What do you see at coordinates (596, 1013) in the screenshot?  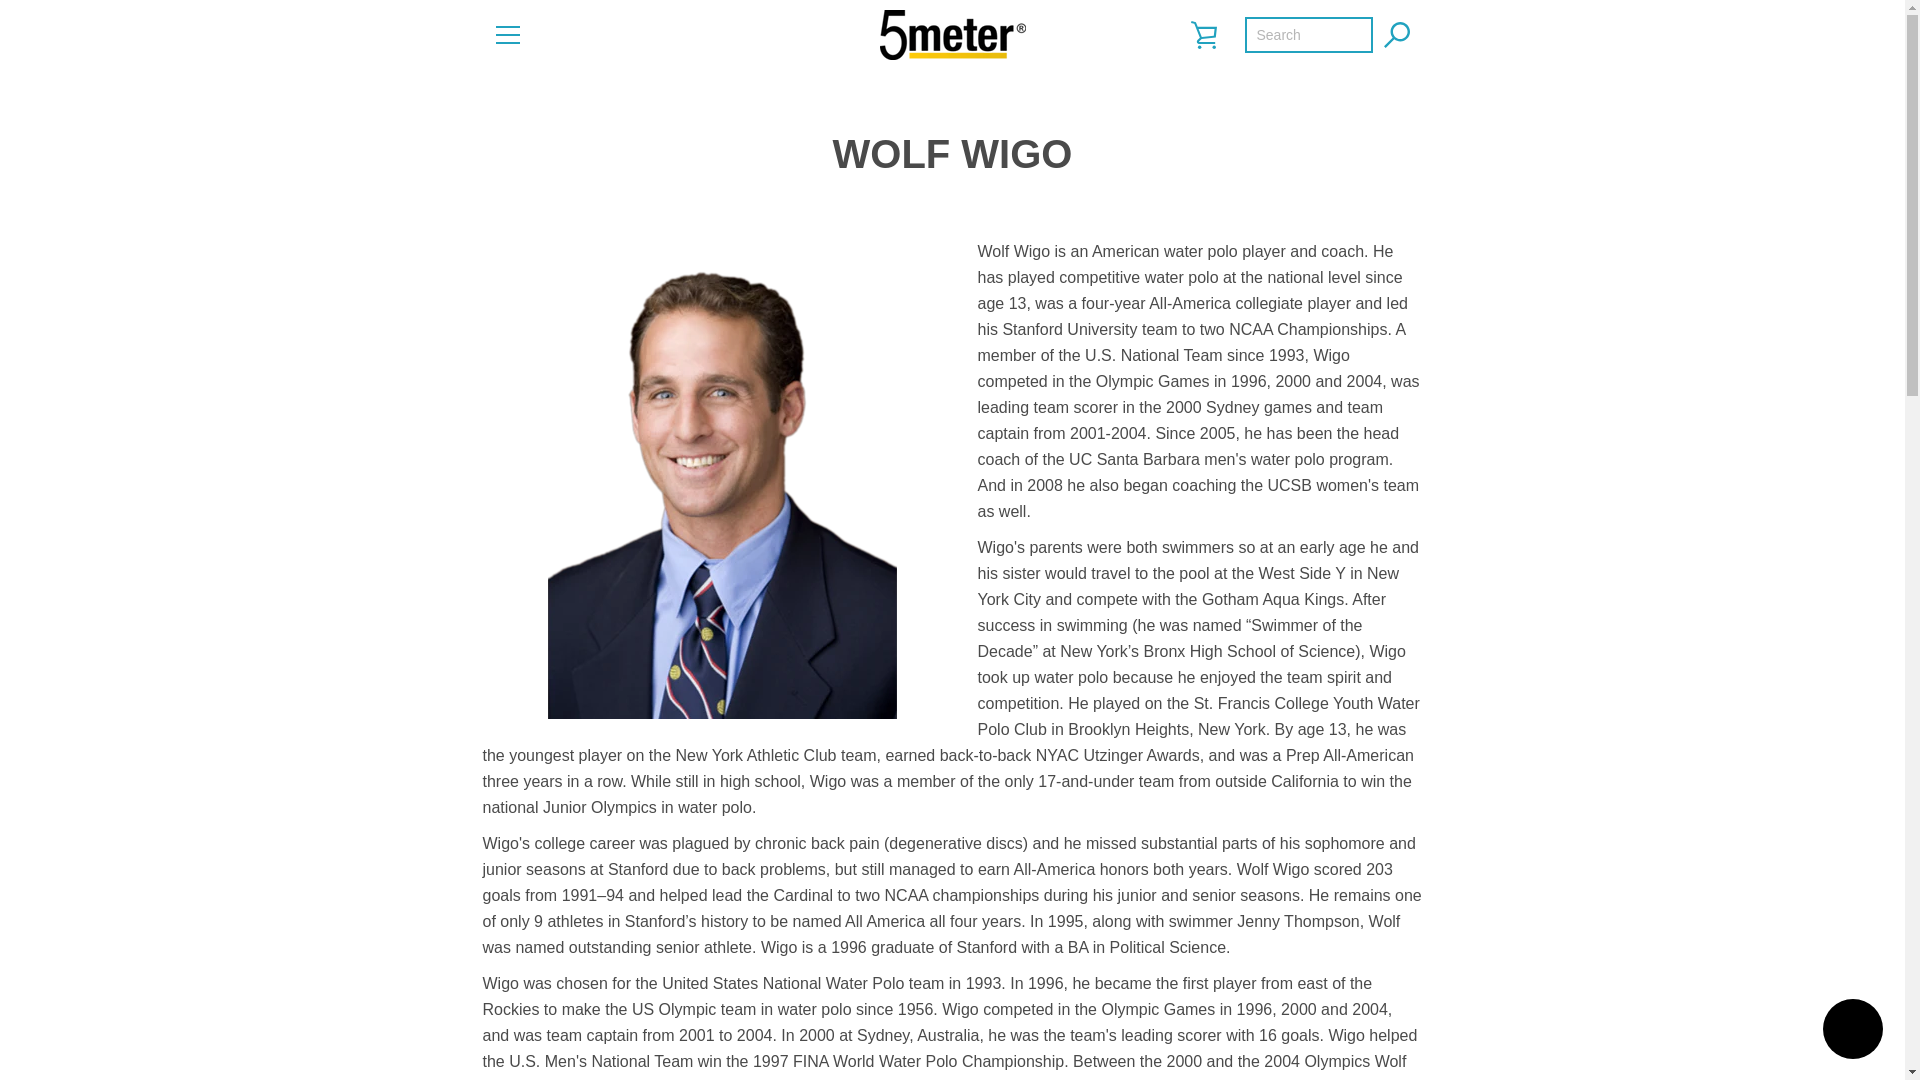 I see `5meter Water Polo Camps on Instagram` at bounding box center [596, 1013].